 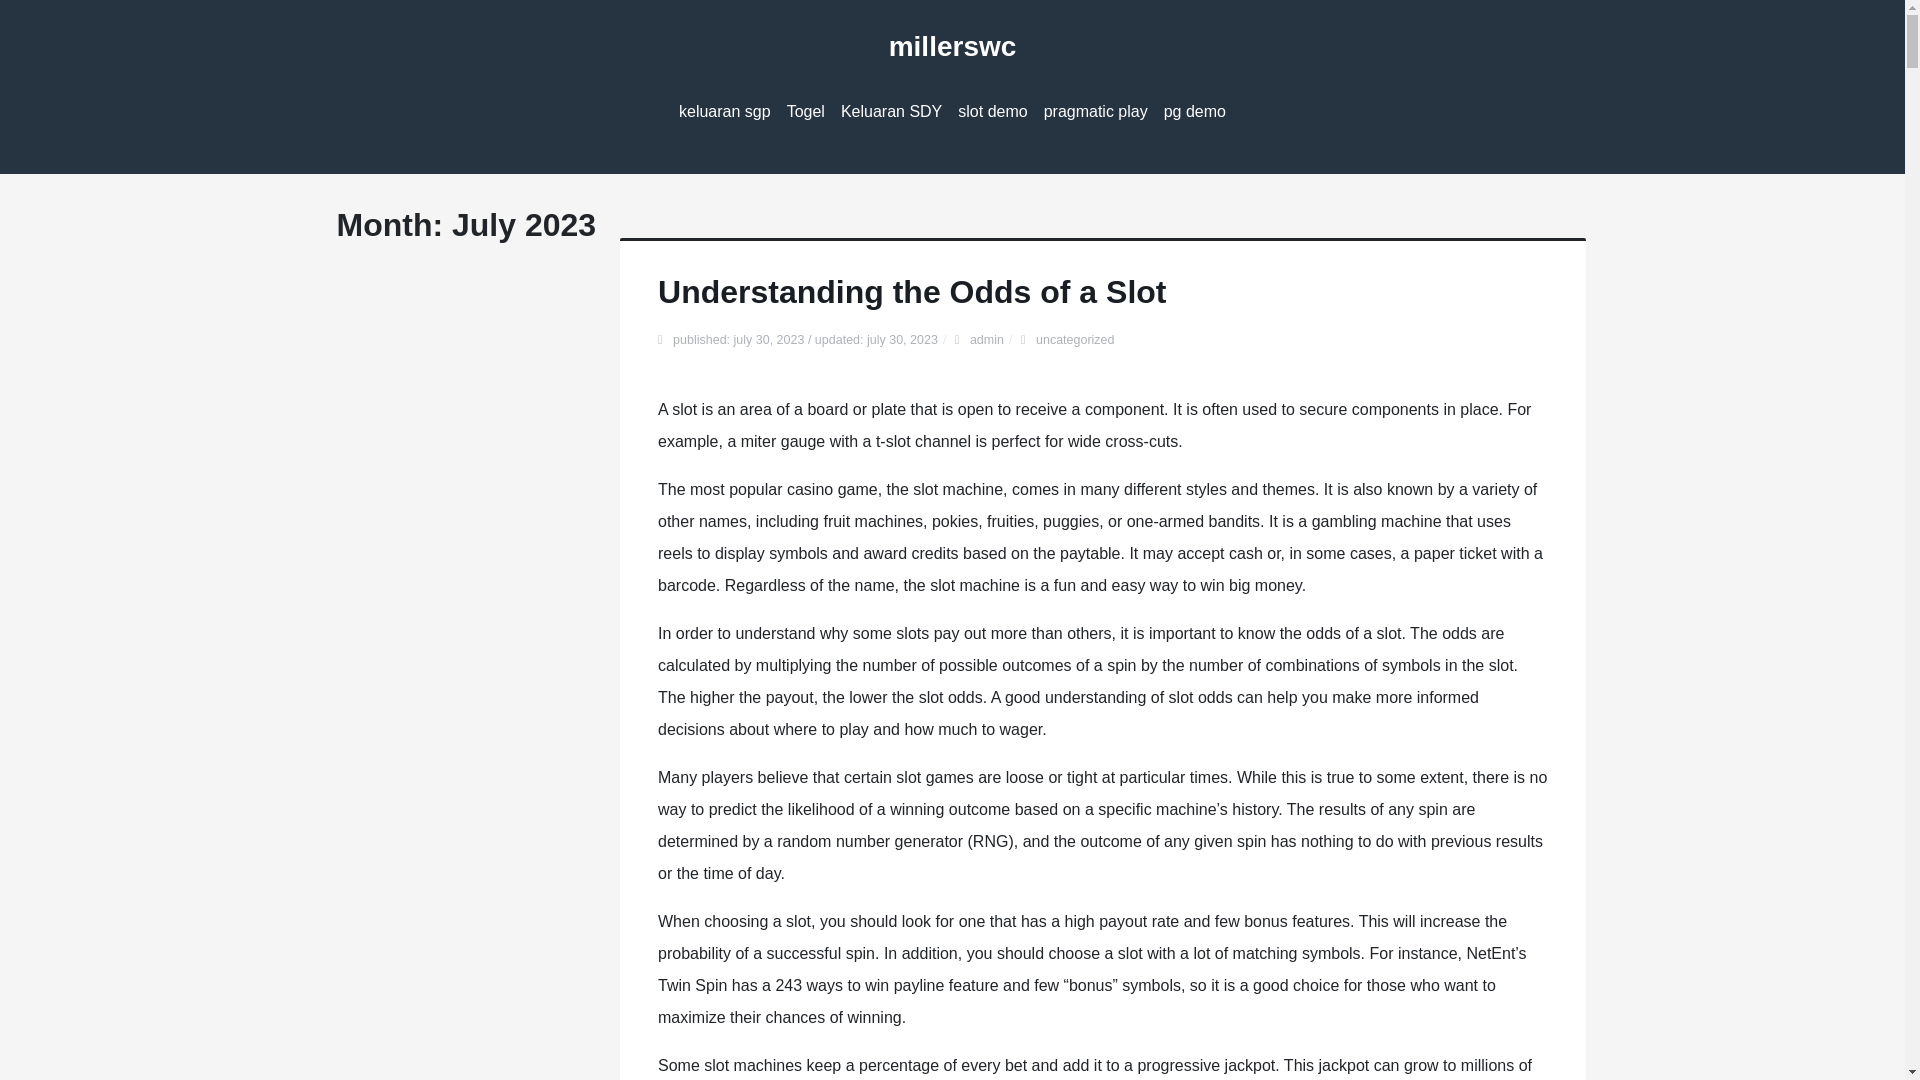 What do you see at coordinates (724, 112) in the screenshot?
I see `keluaran sgp` at bounding box center [724, 112].